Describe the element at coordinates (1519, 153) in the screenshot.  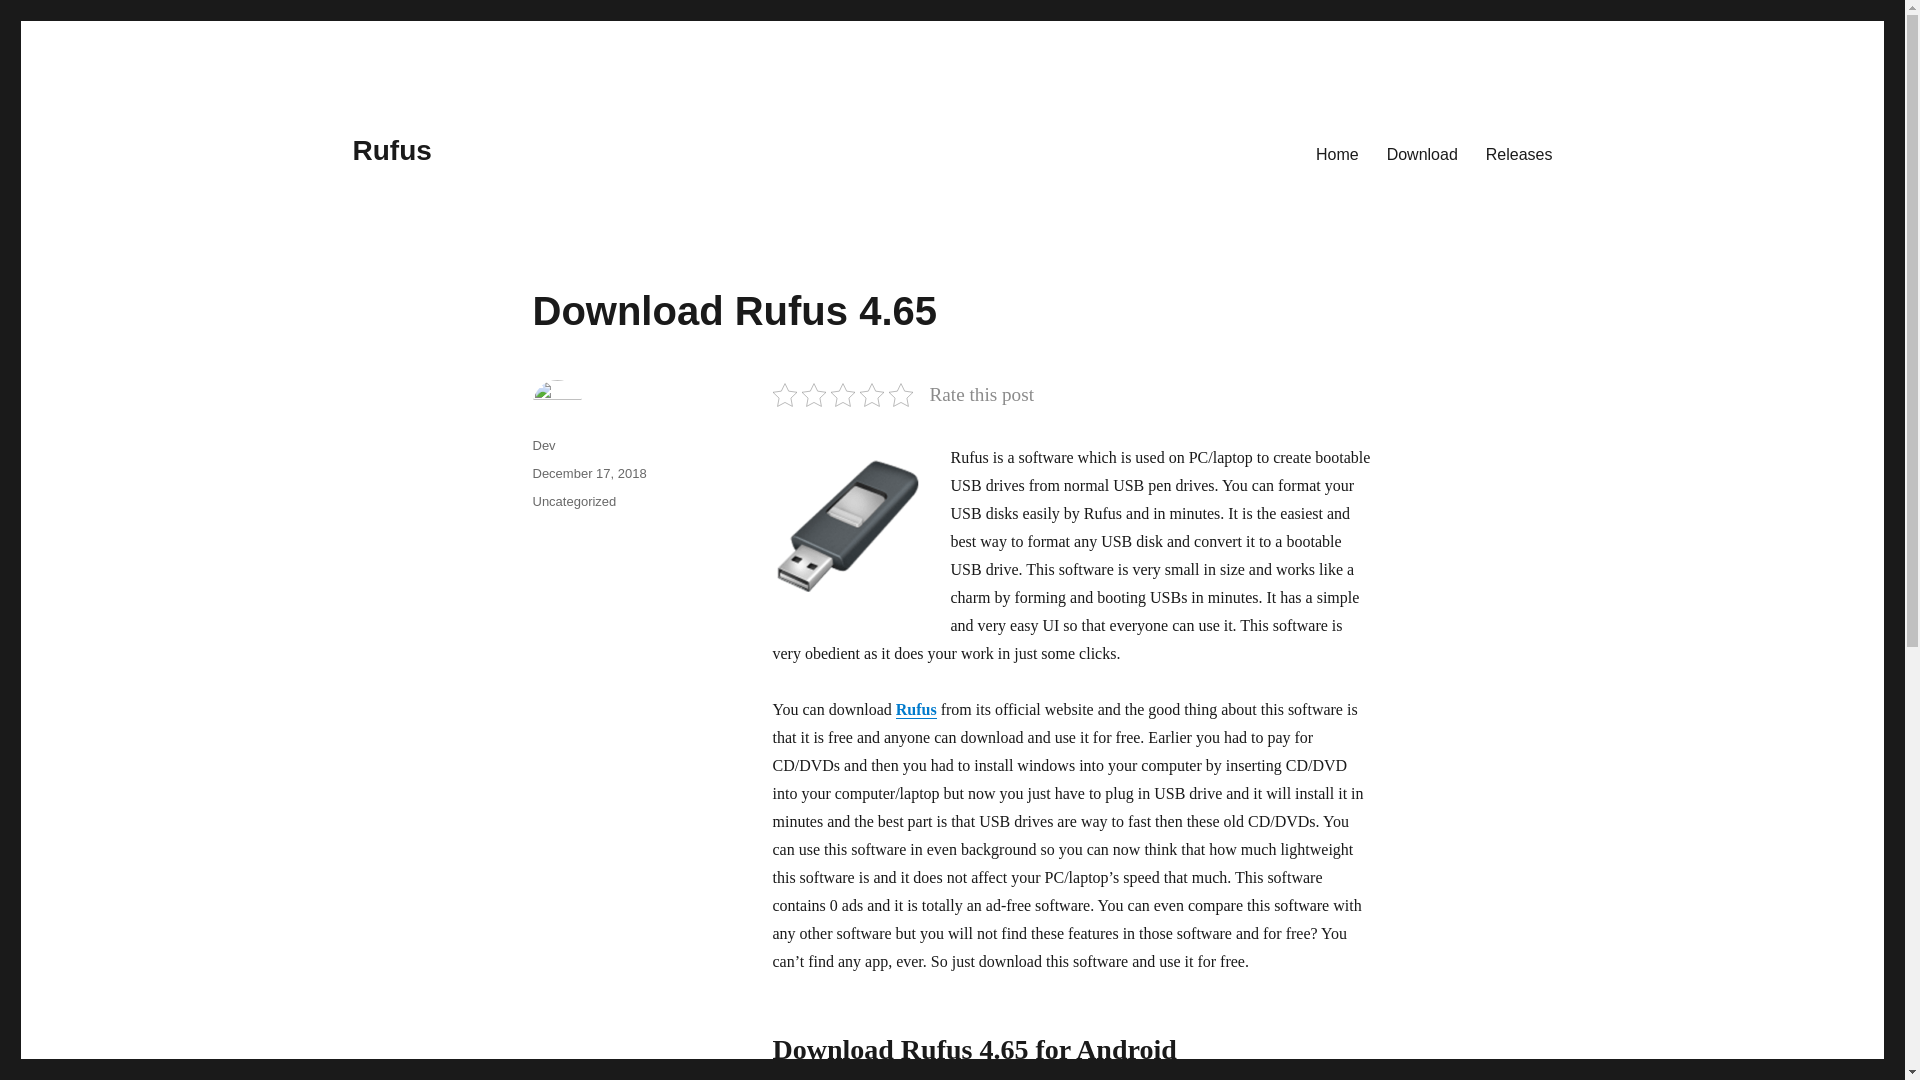
I see `Releases` at that location.